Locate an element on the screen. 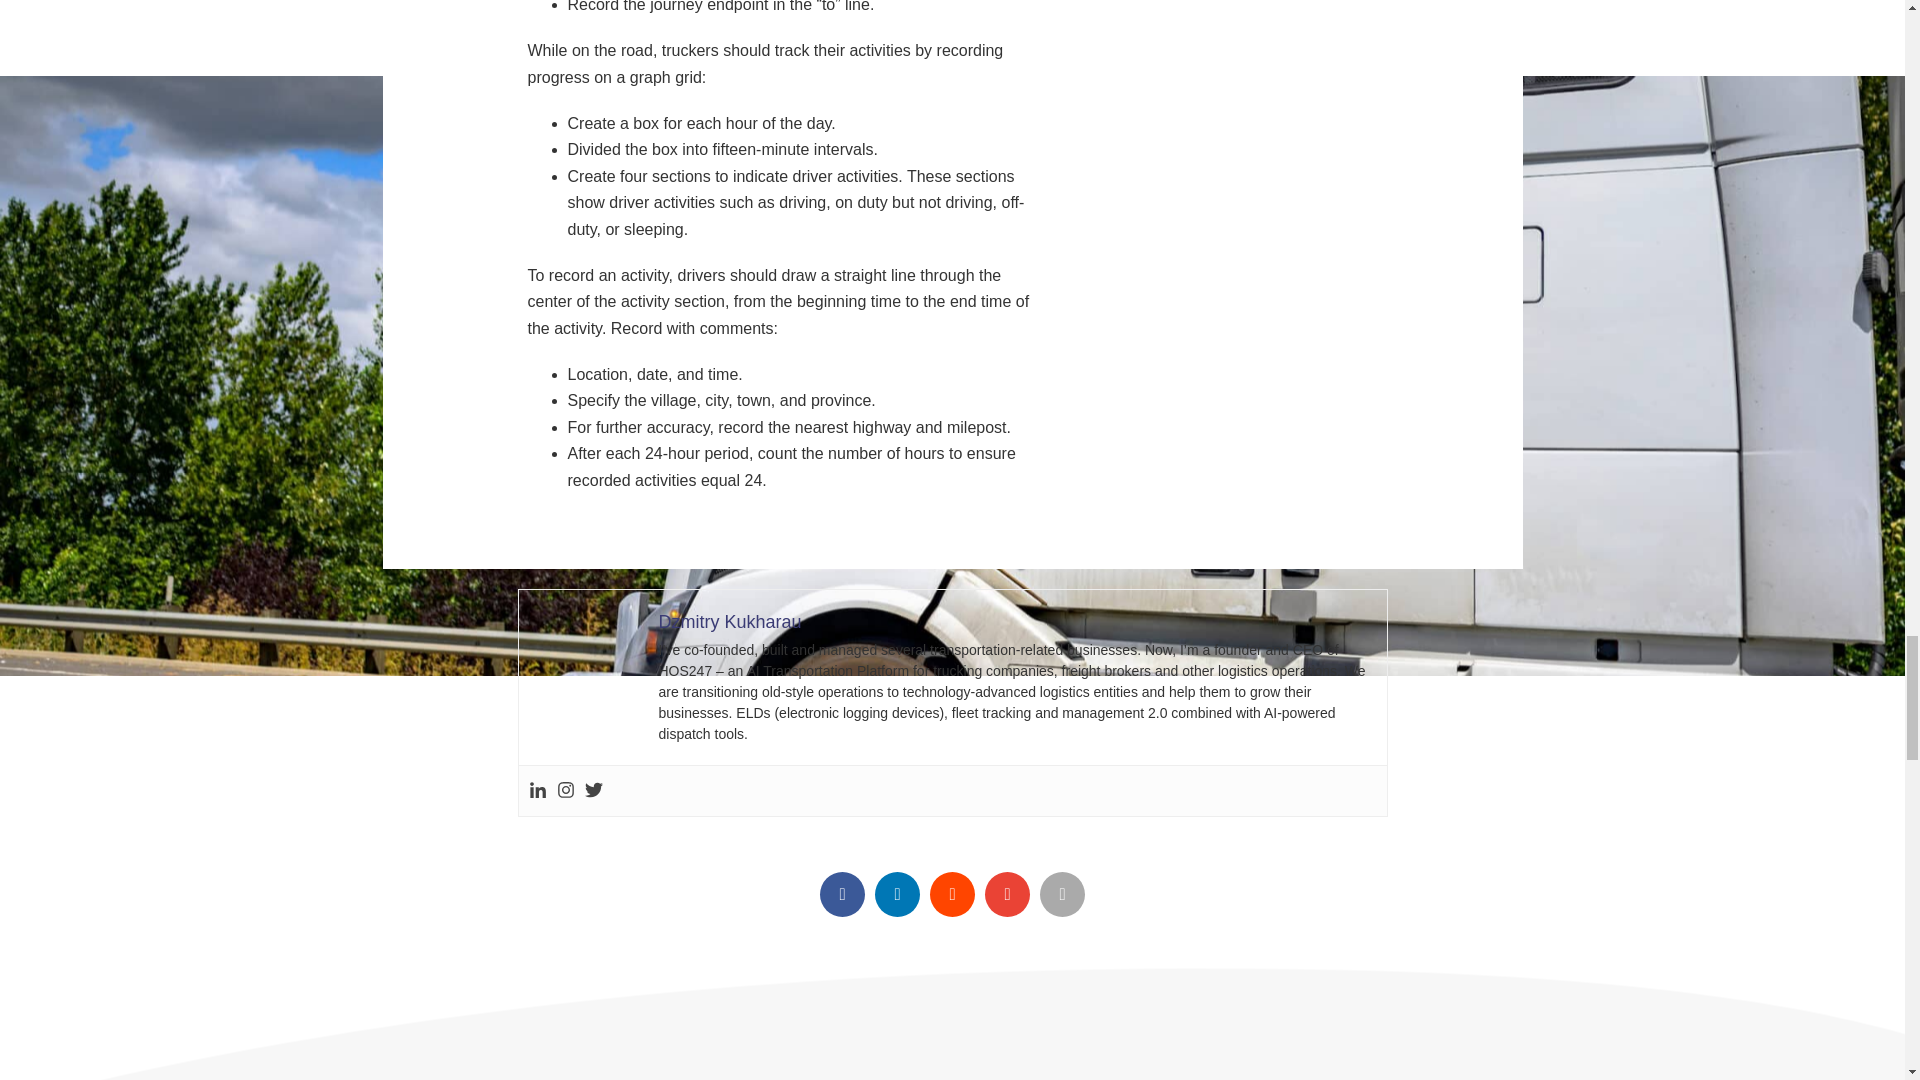 This screenshot has width=1920, height=1080. Twitter is located at coordinates (592, 790).